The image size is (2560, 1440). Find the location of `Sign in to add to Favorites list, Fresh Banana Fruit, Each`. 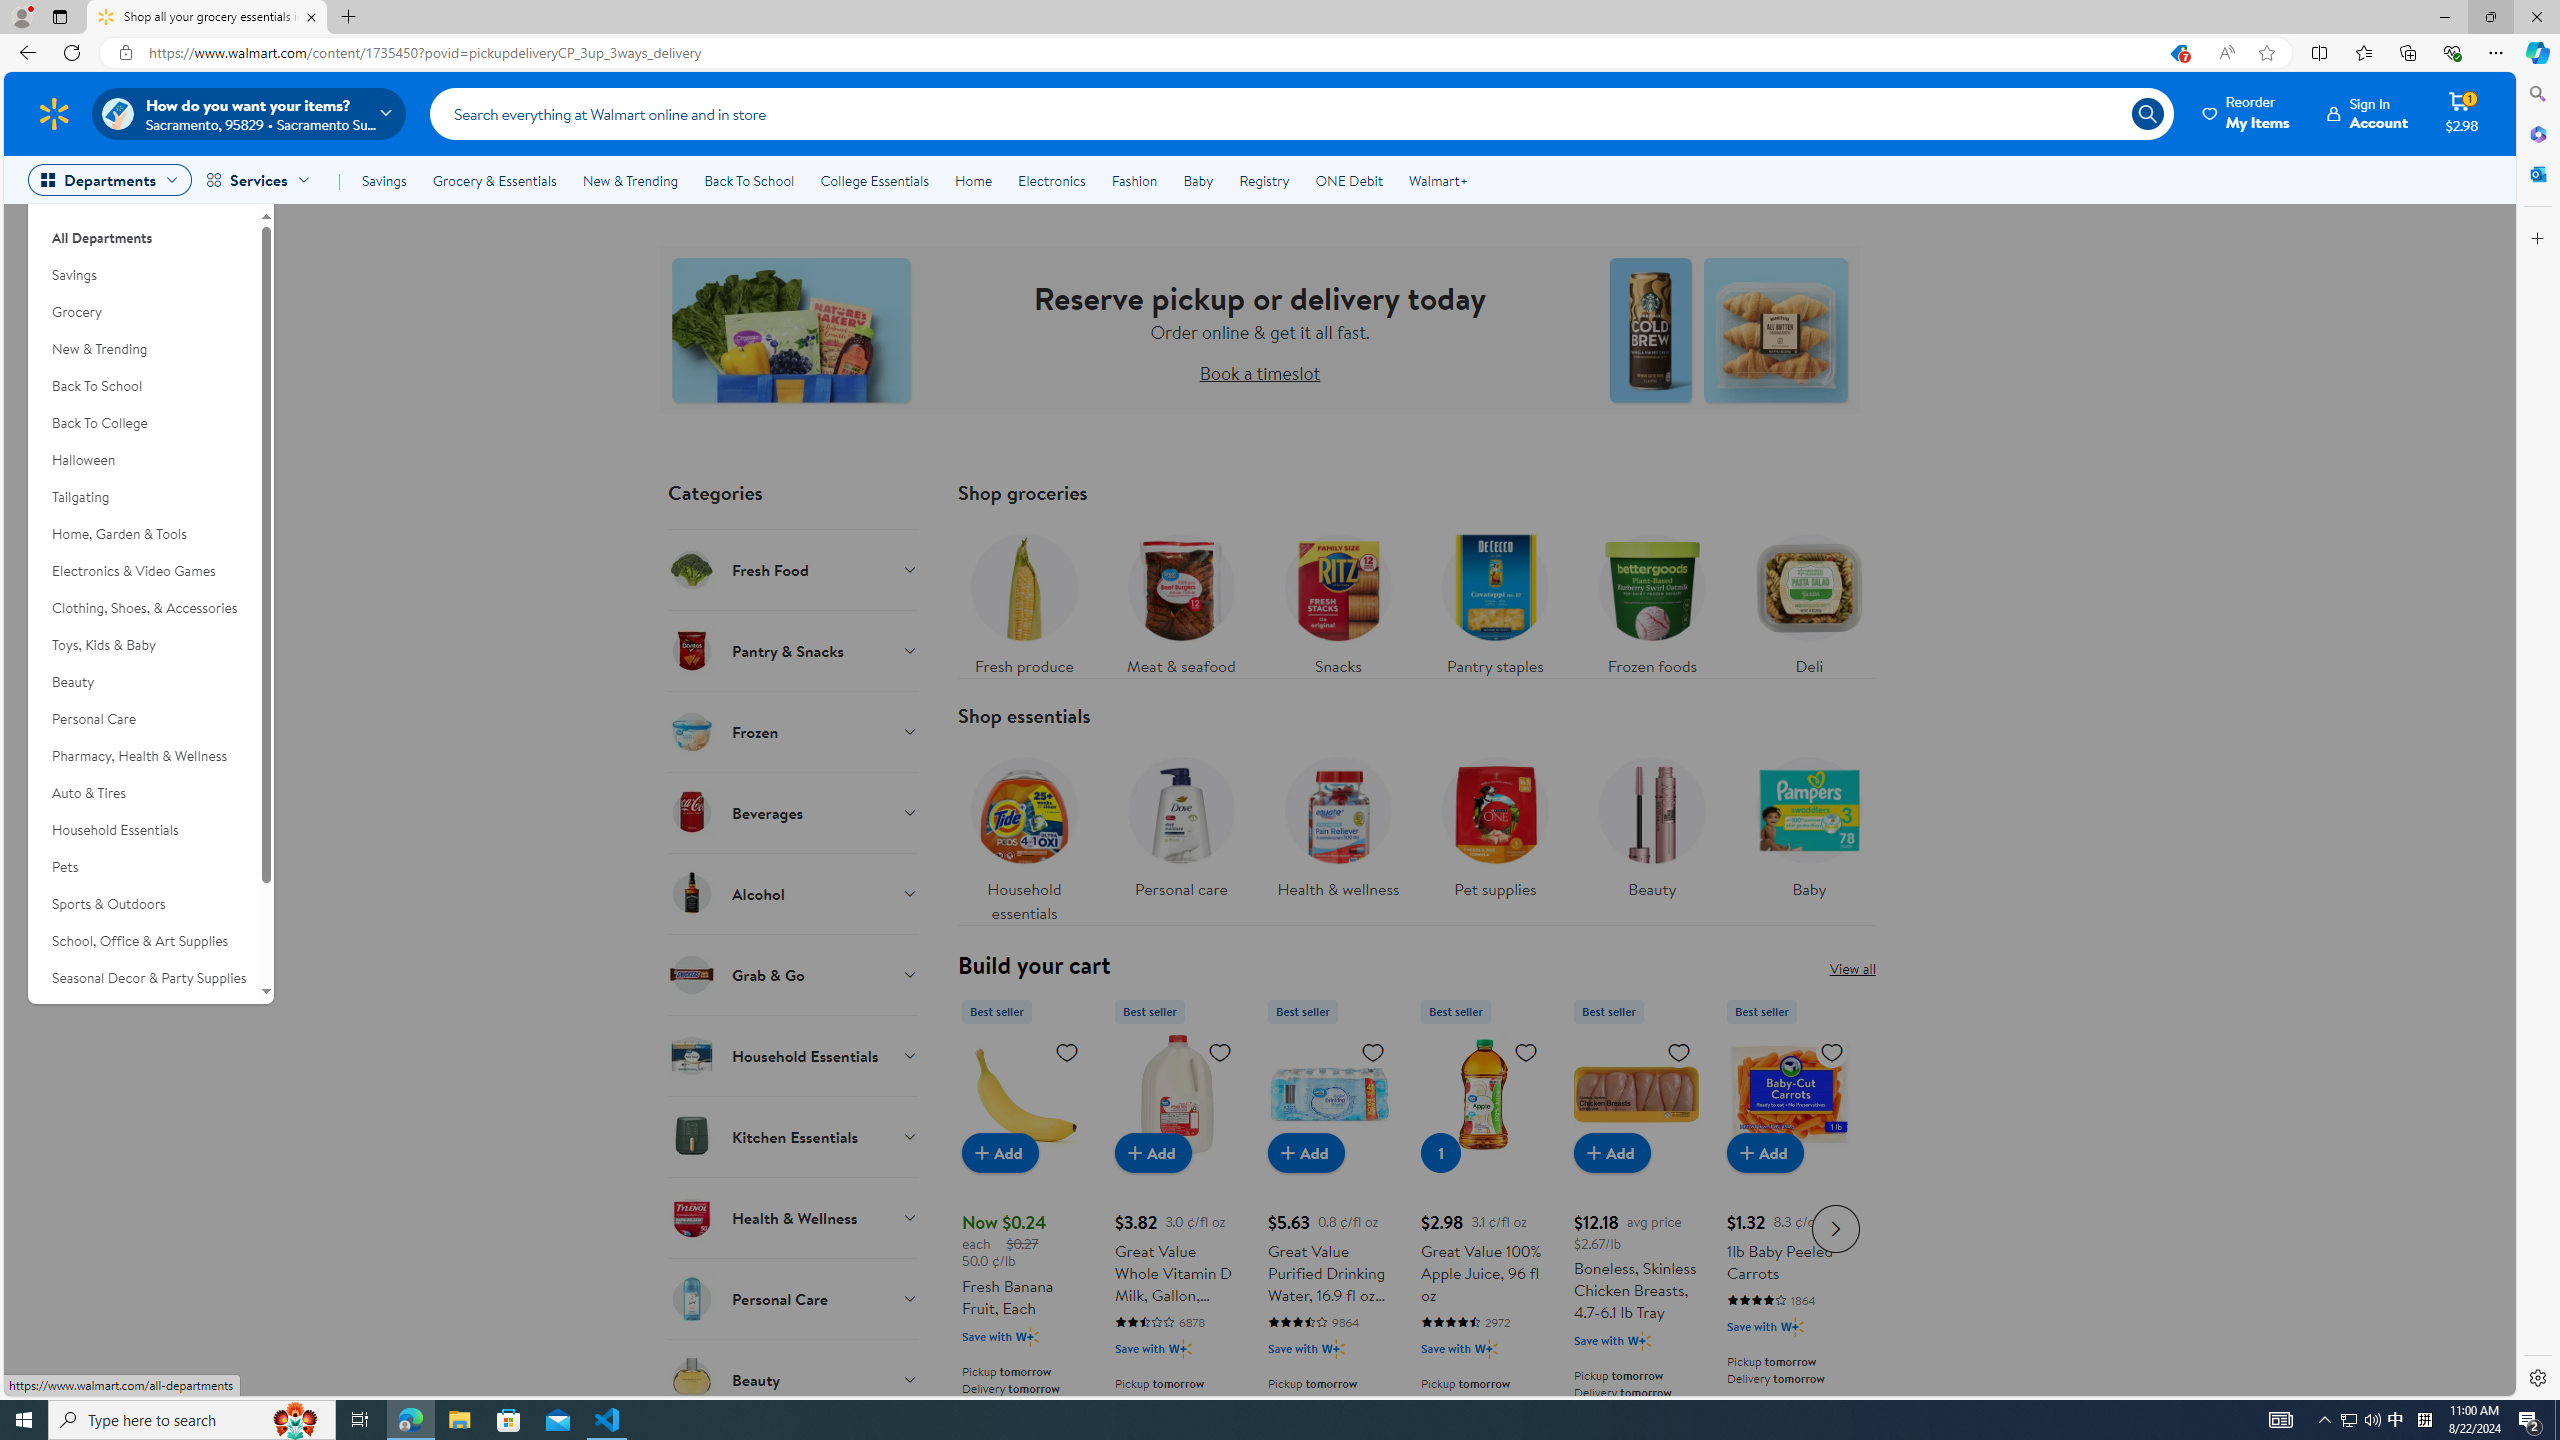

Sign in to add to Favorites list, Fresh Banana Fruit, Each is located at coordinates (1067, 1052).